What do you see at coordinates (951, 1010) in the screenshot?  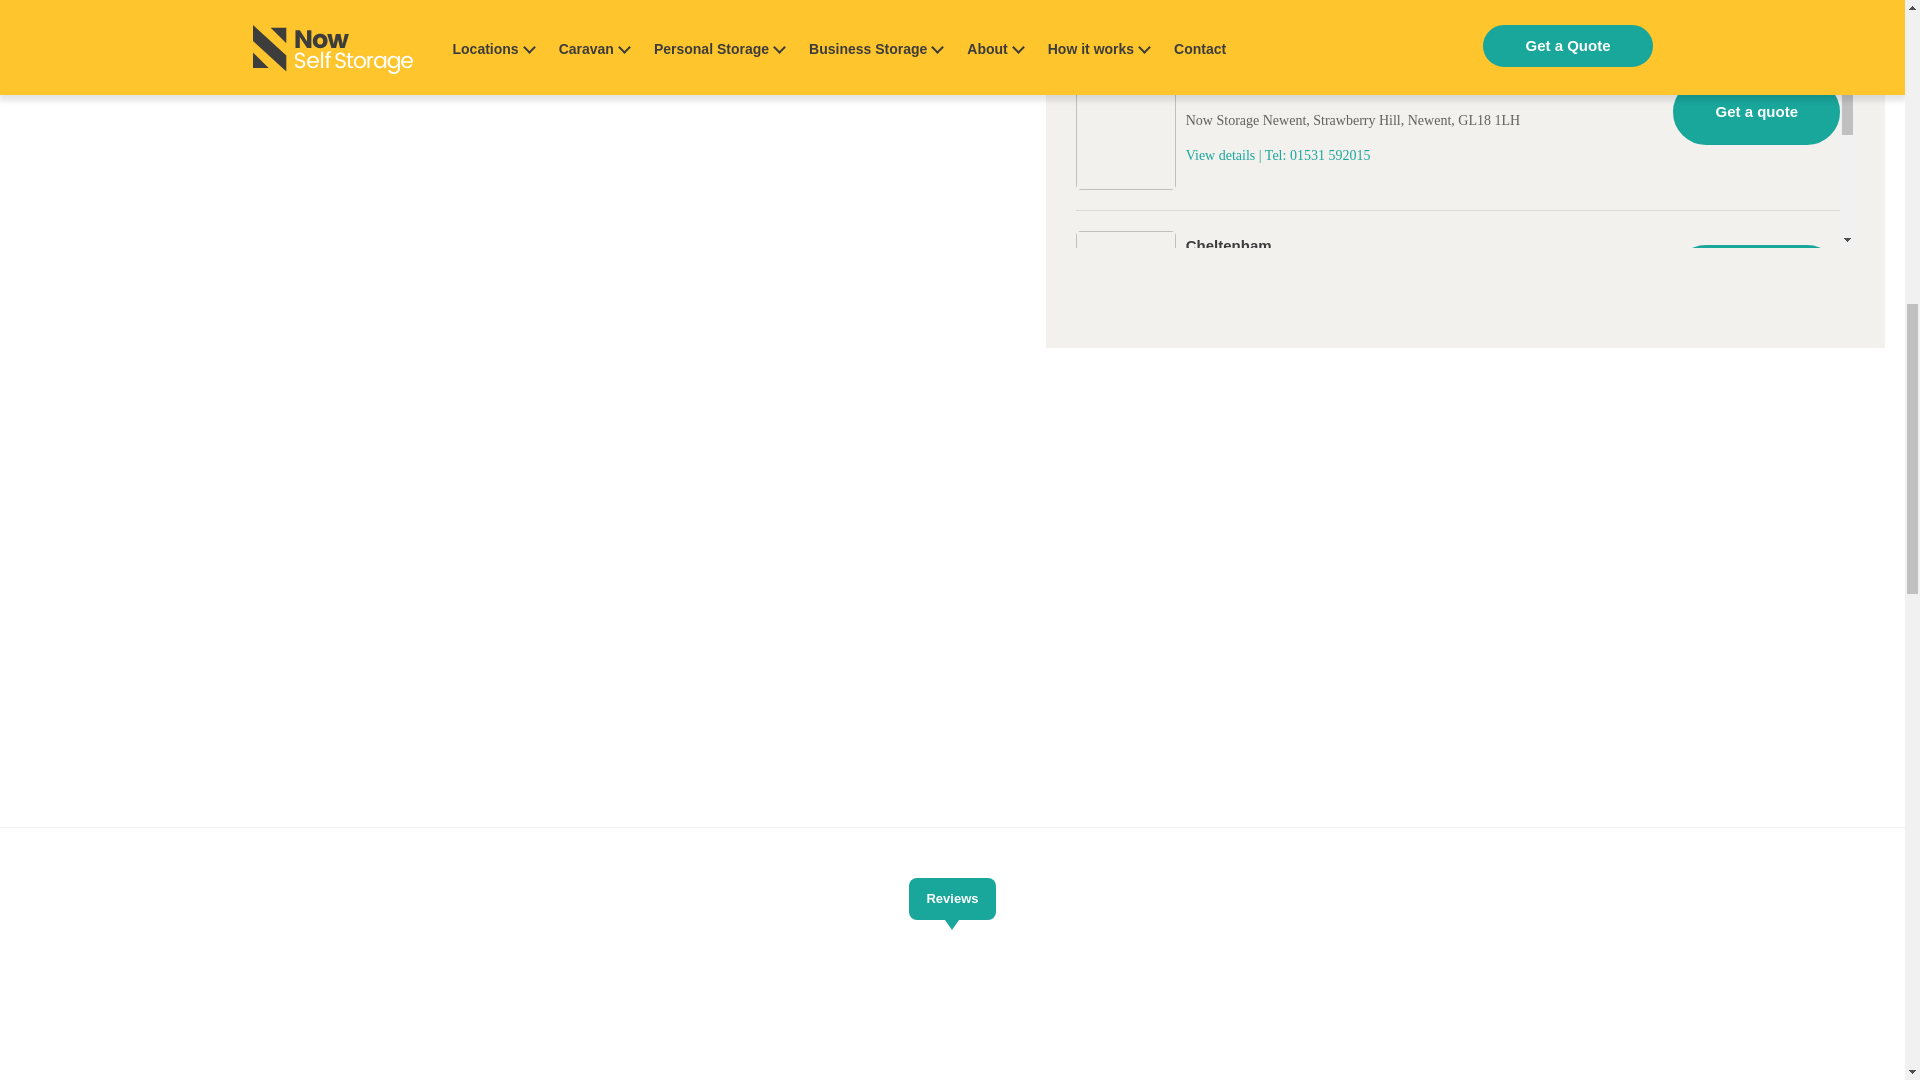 I see `Reviews Carousel Inline Widget` at bounding box center [951, 1010].